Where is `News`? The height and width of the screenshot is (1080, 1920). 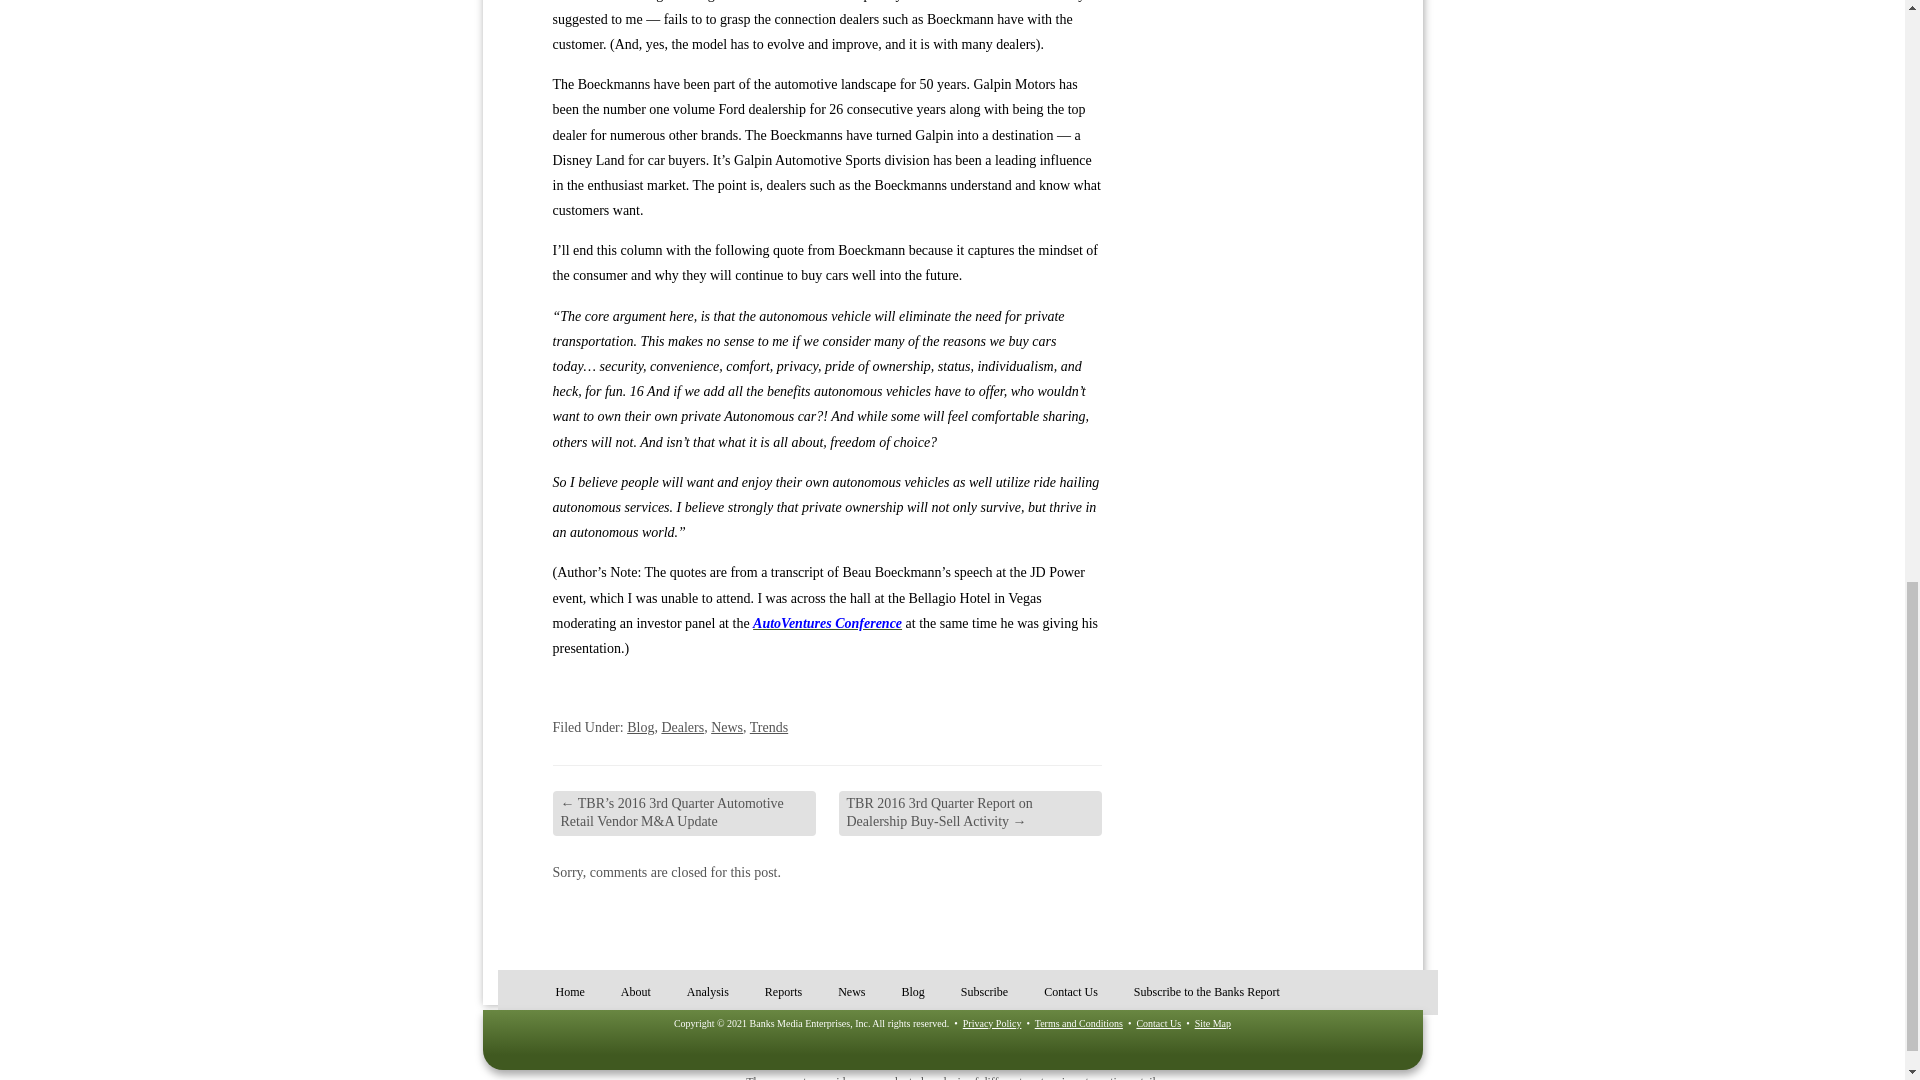
News is located at coordinates (726, 728).